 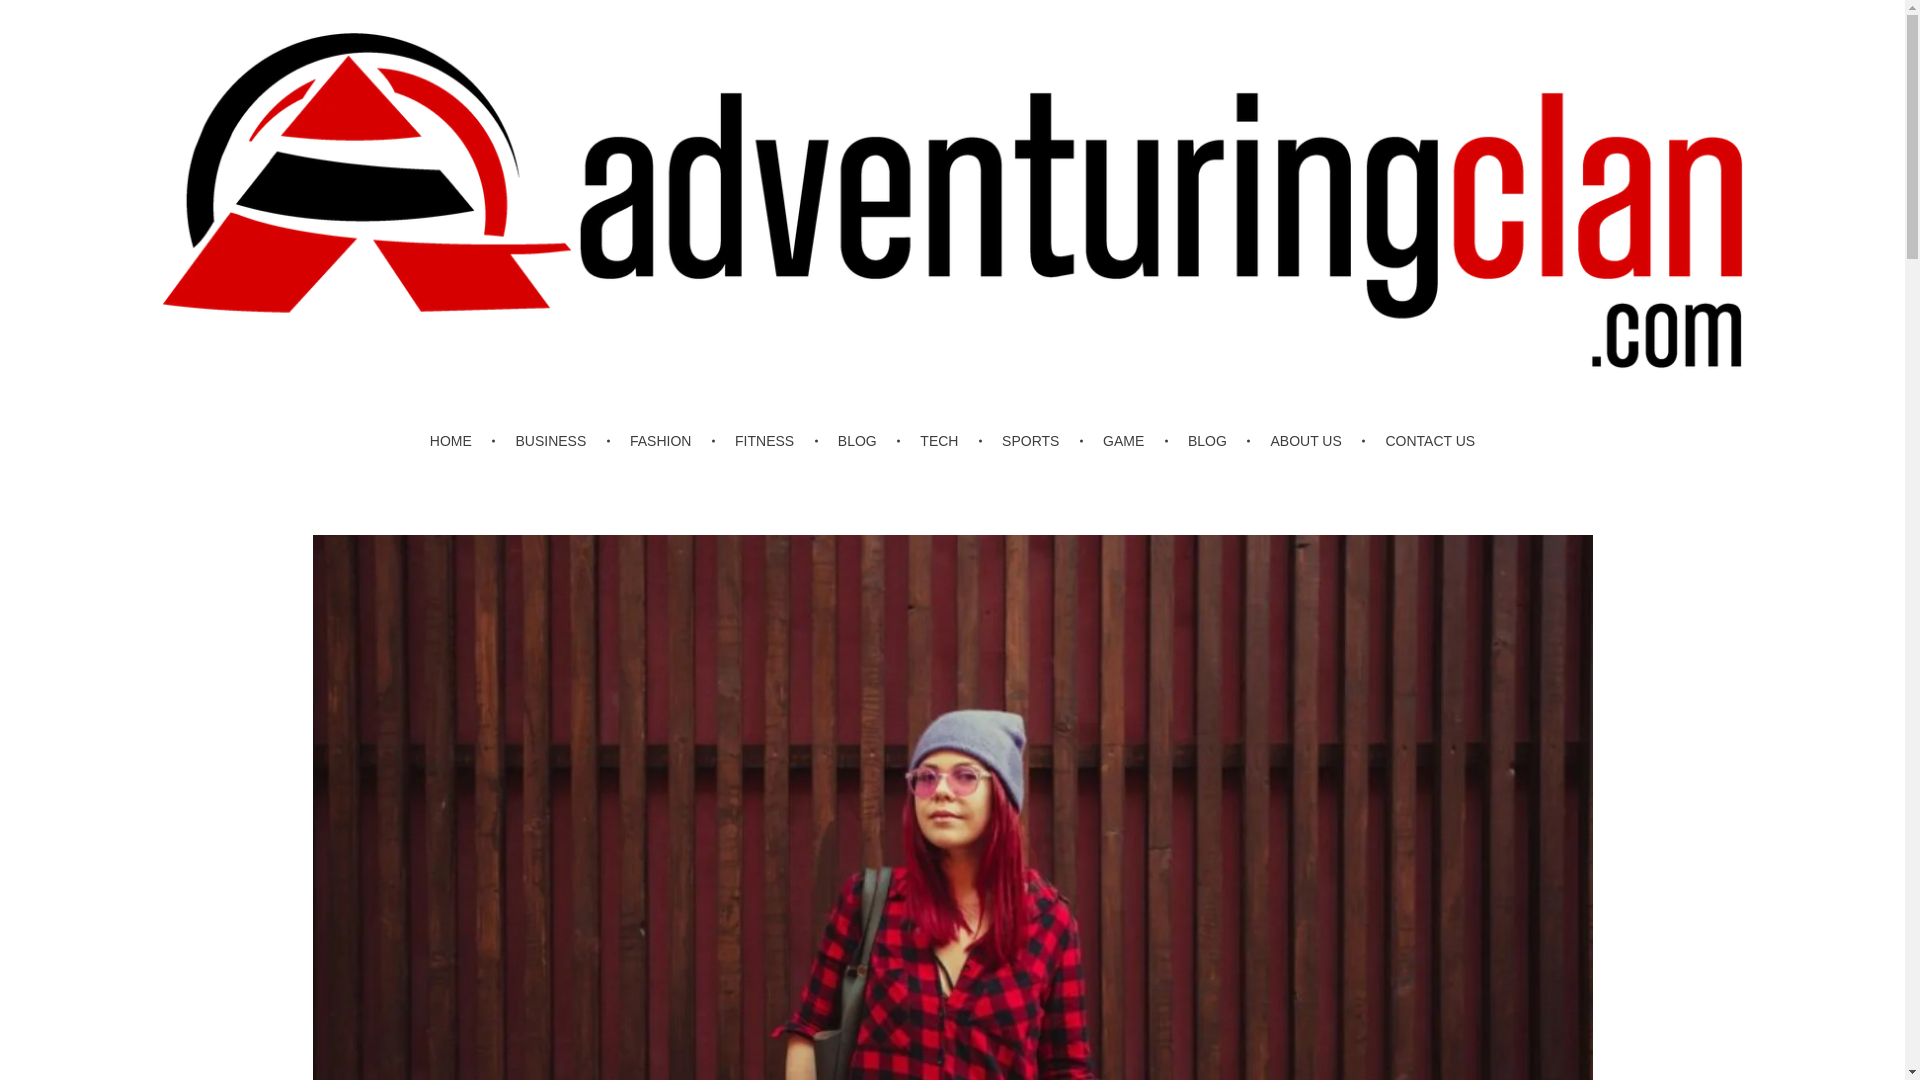 What do you see at coordinates (1211, 441) in the screenshot?
I see `BLOG` at bounding box center [1211, 441].